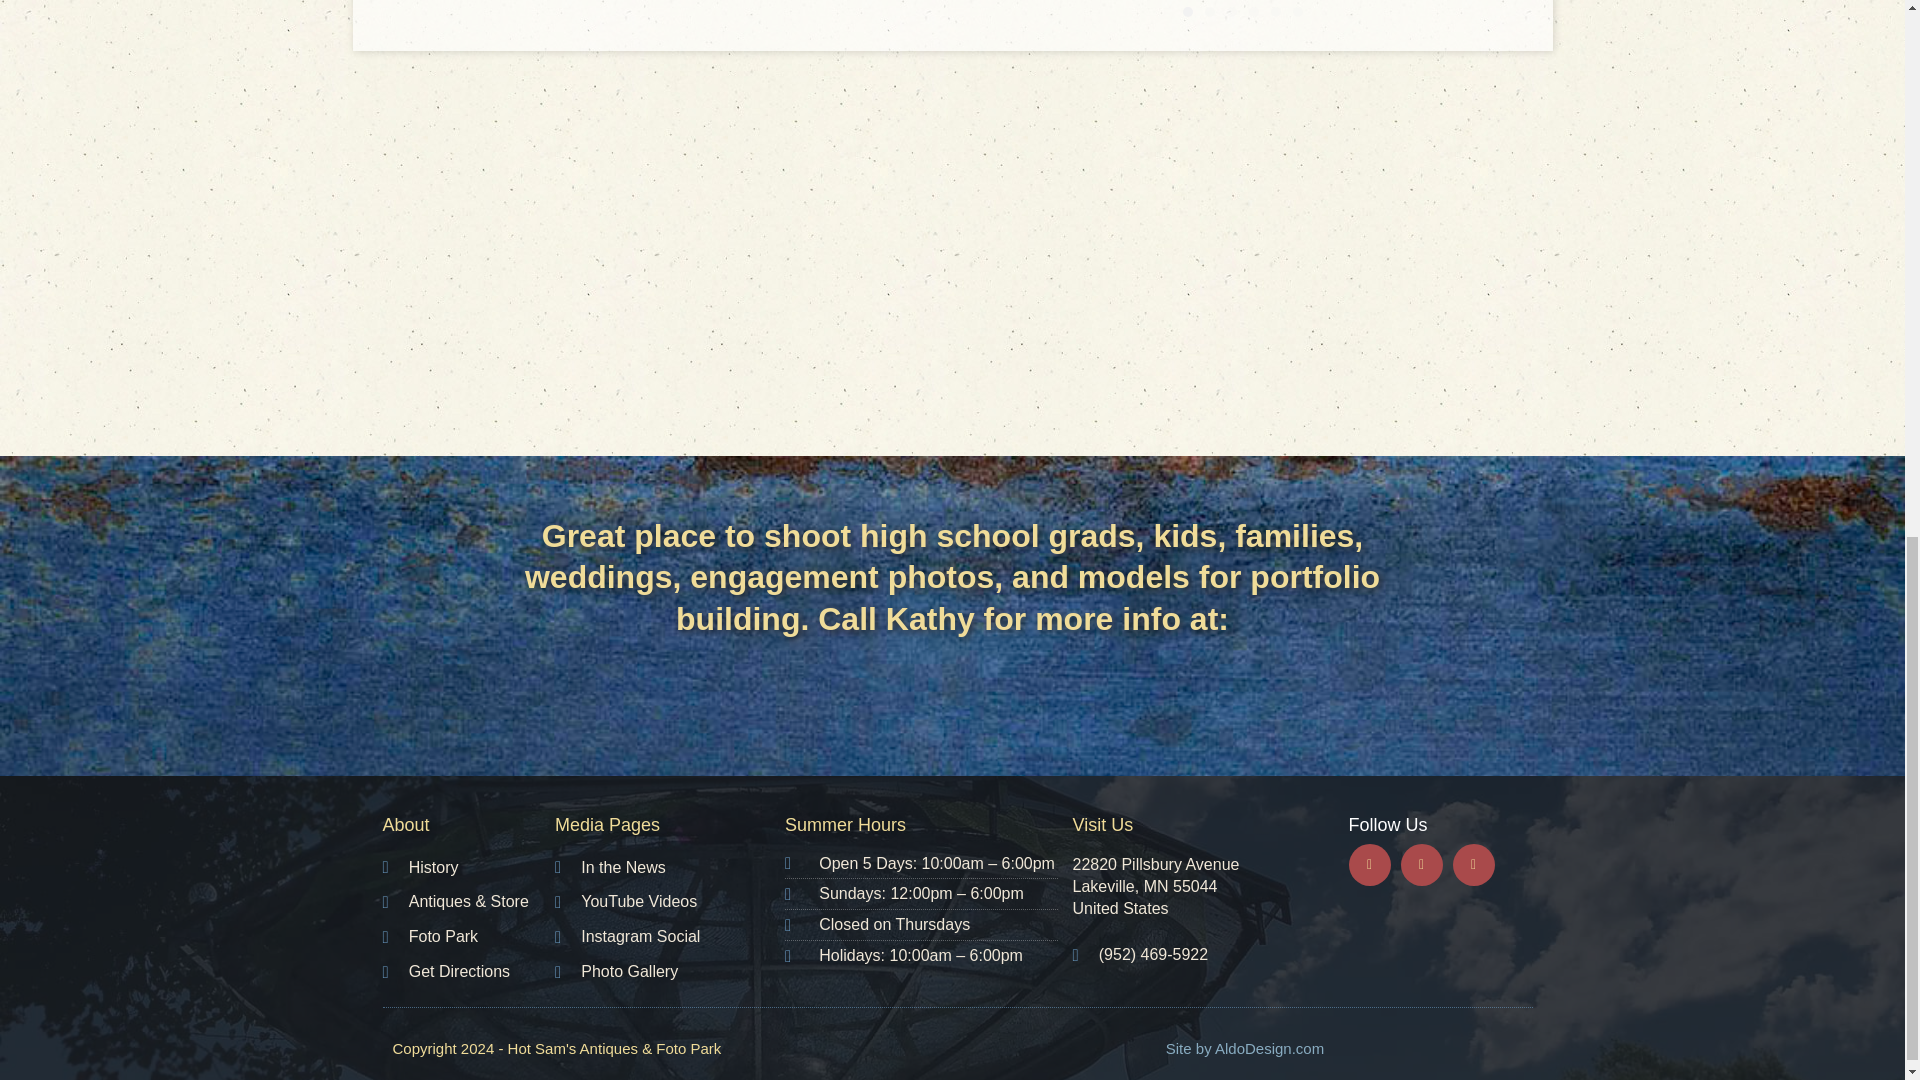  I want to click on Photo Gallery, so click(670, 972).